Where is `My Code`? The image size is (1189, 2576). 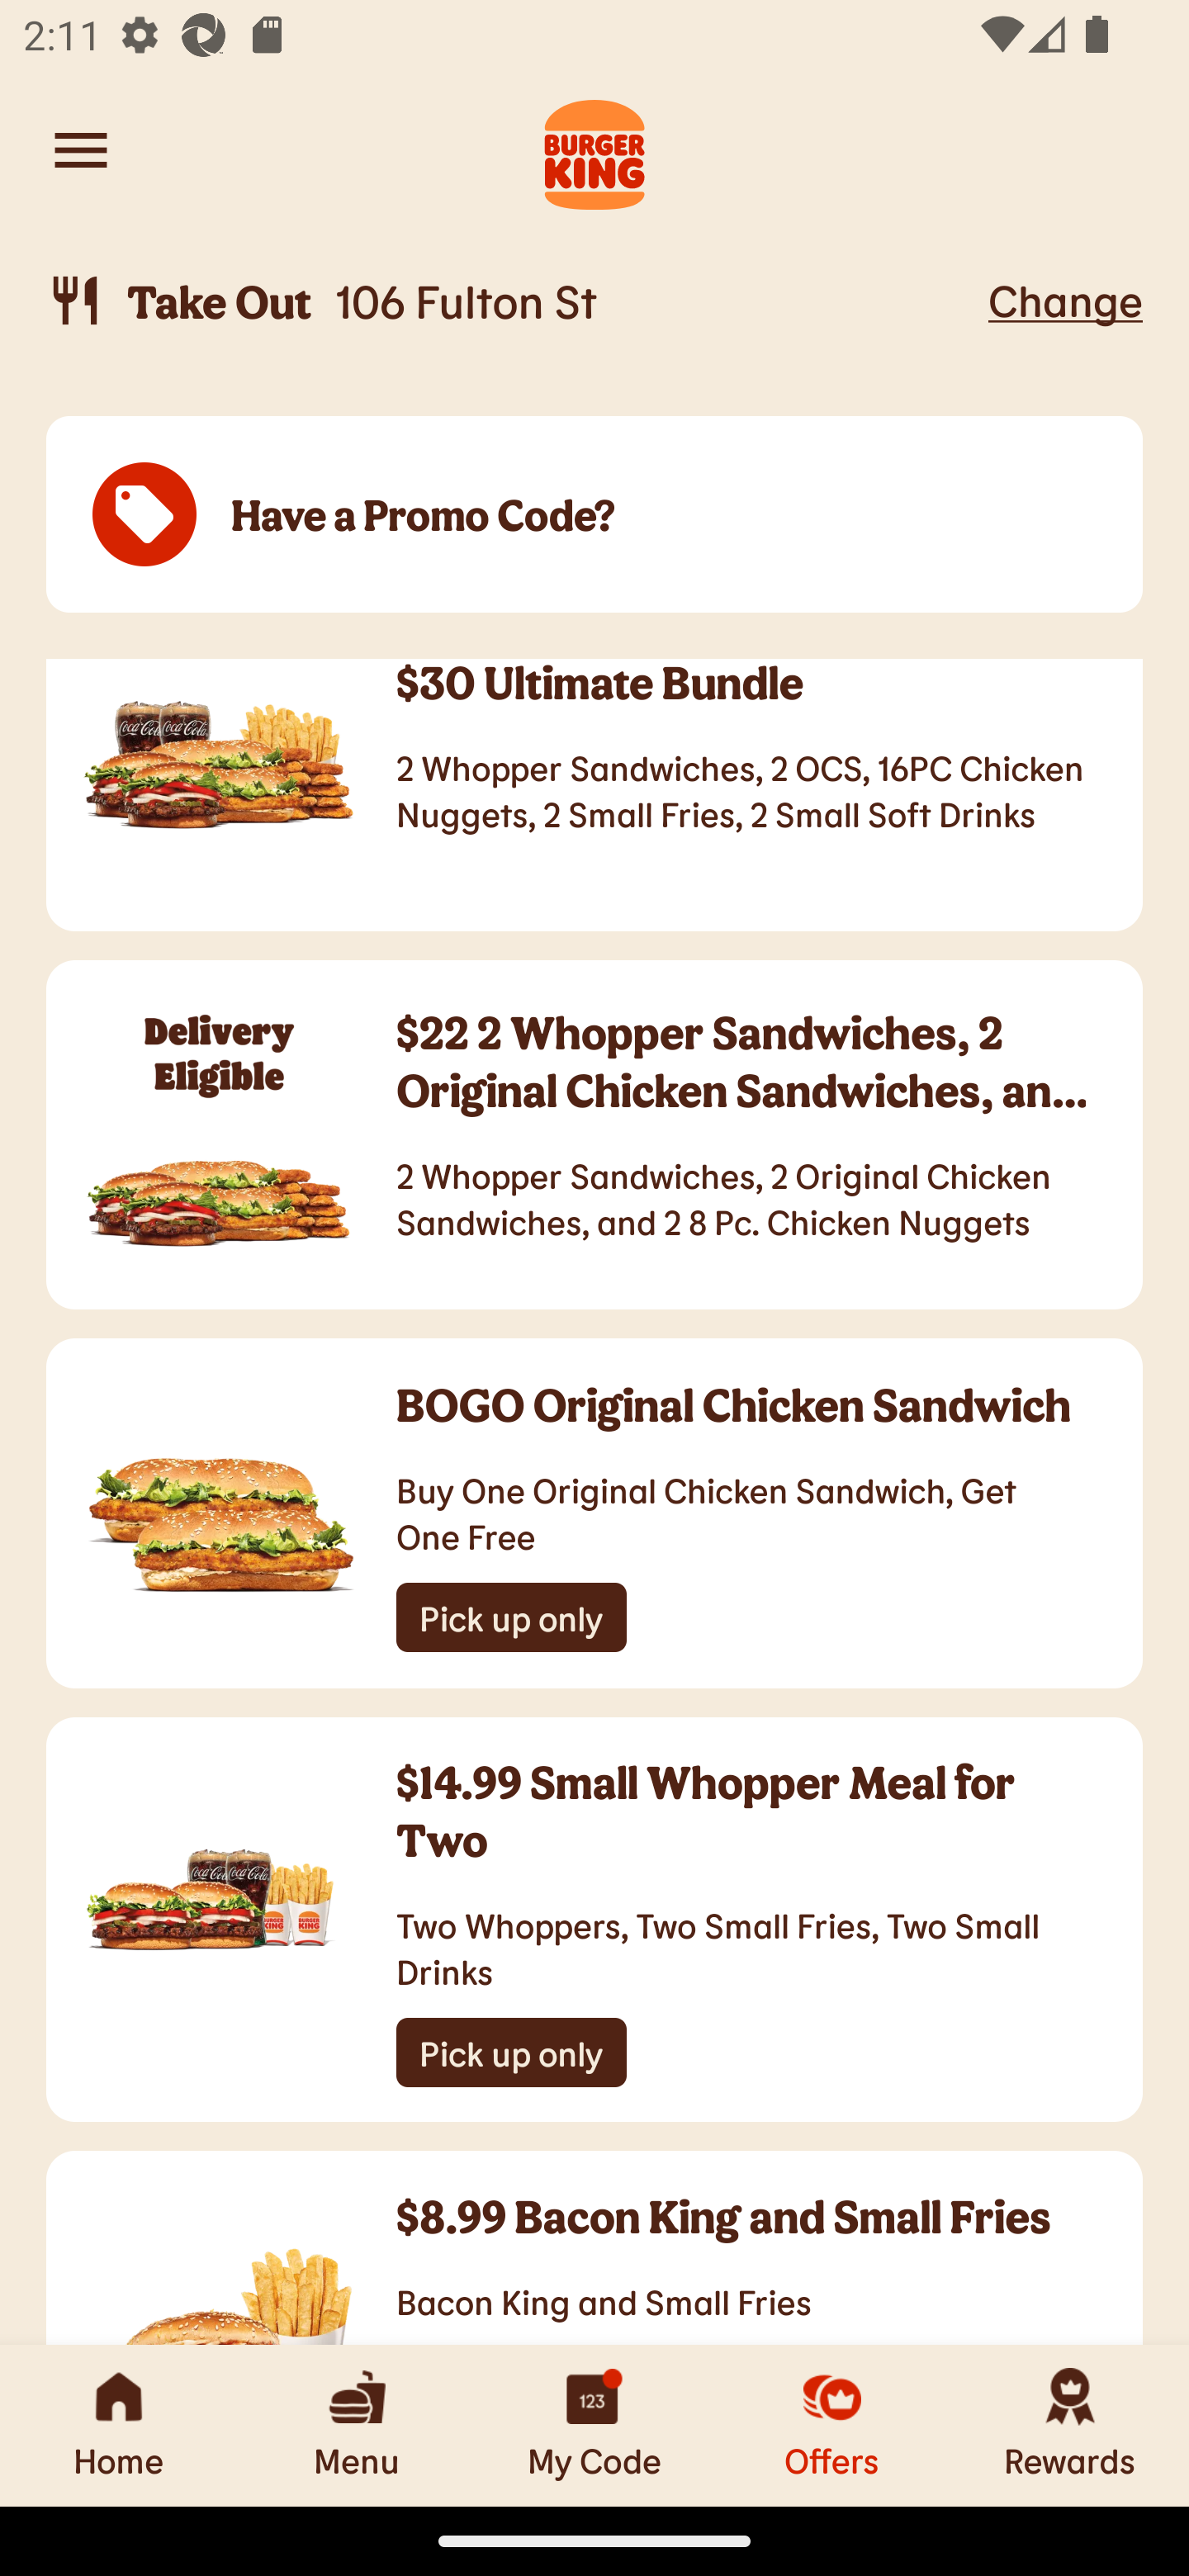
My Code is located at coordinates (594, 2425).